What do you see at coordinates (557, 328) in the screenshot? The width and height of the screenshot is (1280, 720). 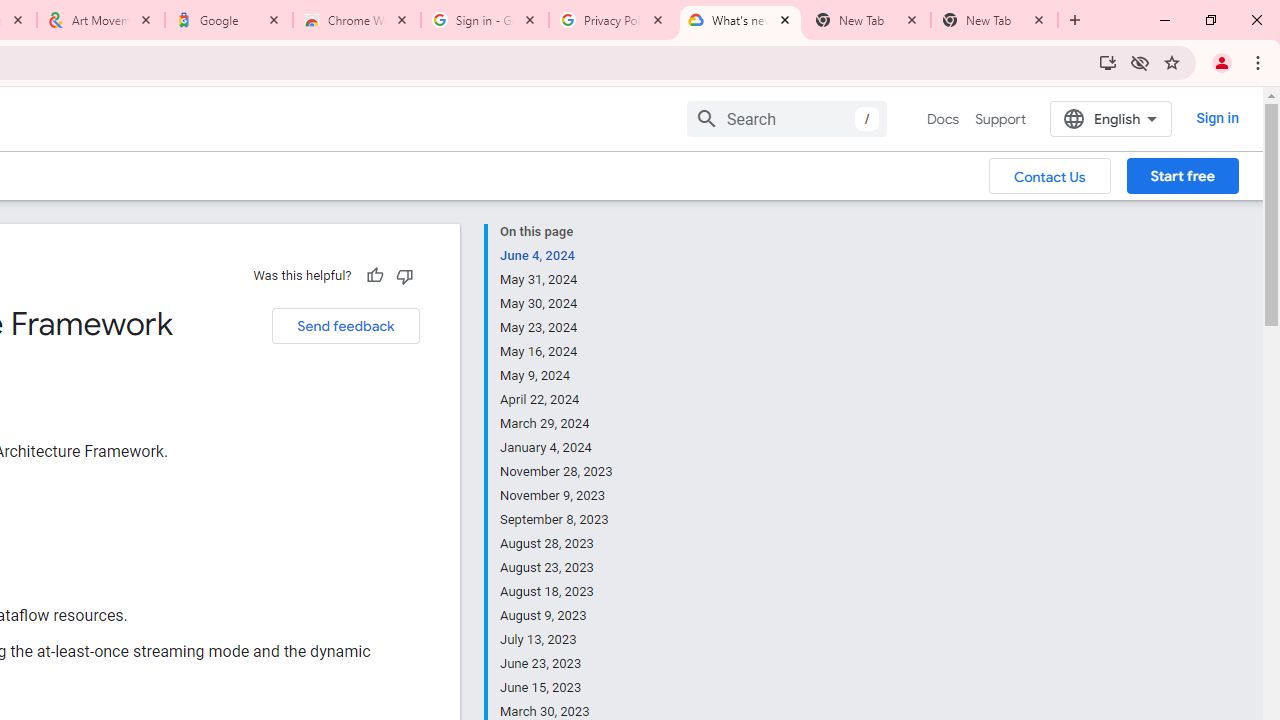 I see `May 23, 2024` at bounding box center [557, 328].